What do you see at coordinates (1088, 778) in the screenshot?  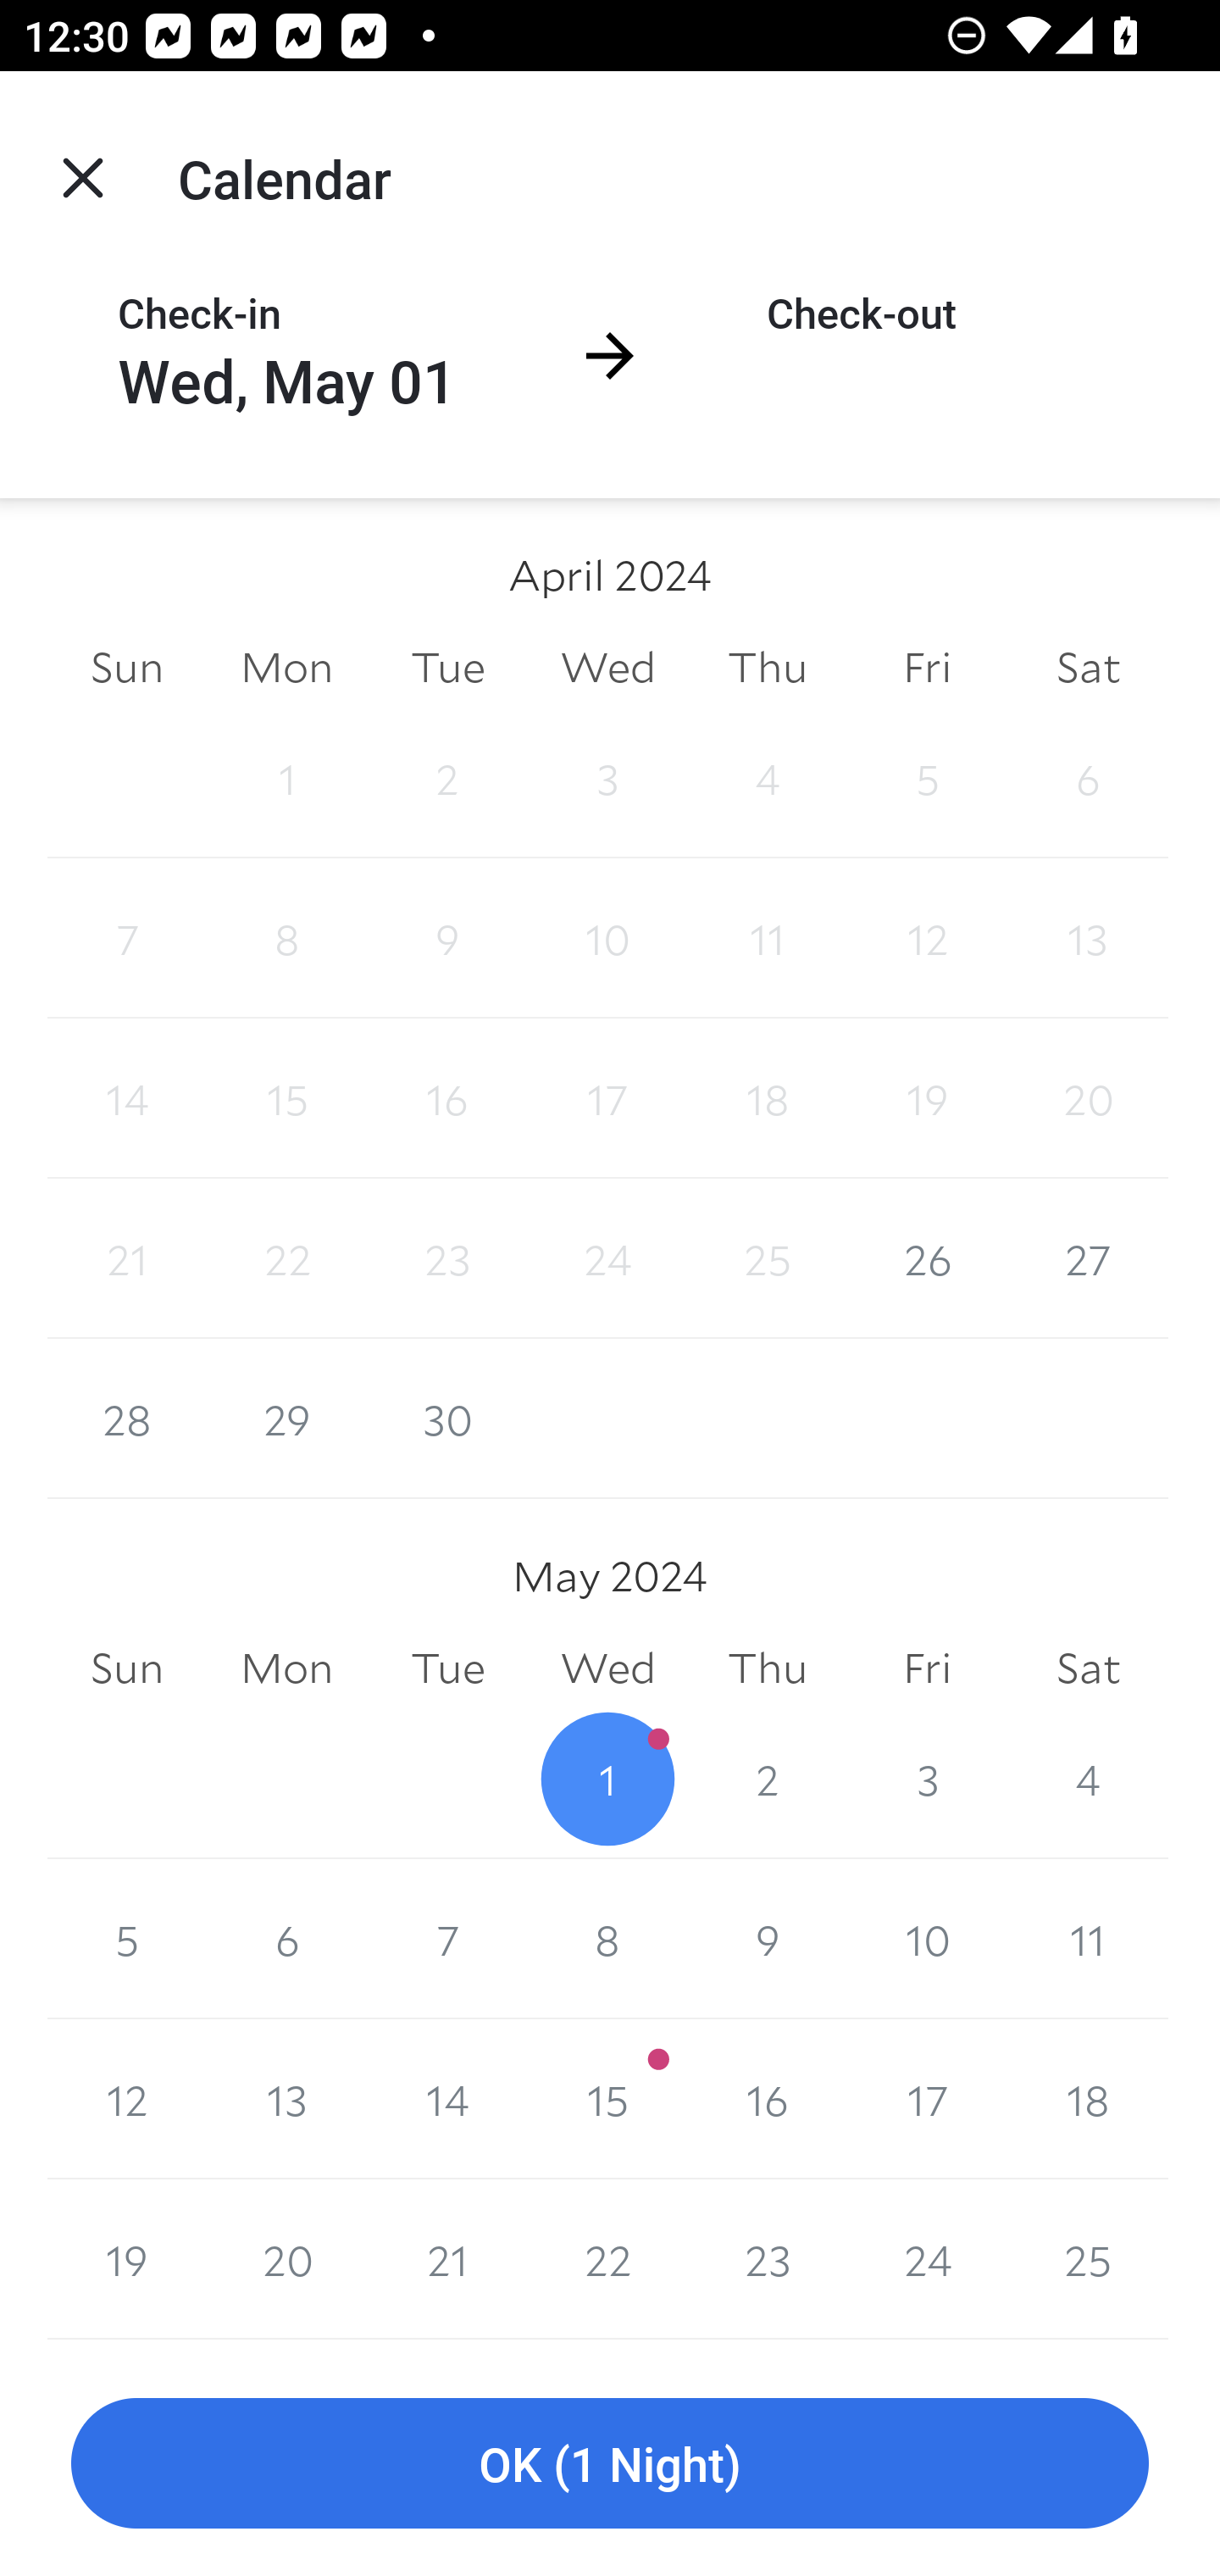 I see `6 6 April 2024` at bounding box center [1088, 778].